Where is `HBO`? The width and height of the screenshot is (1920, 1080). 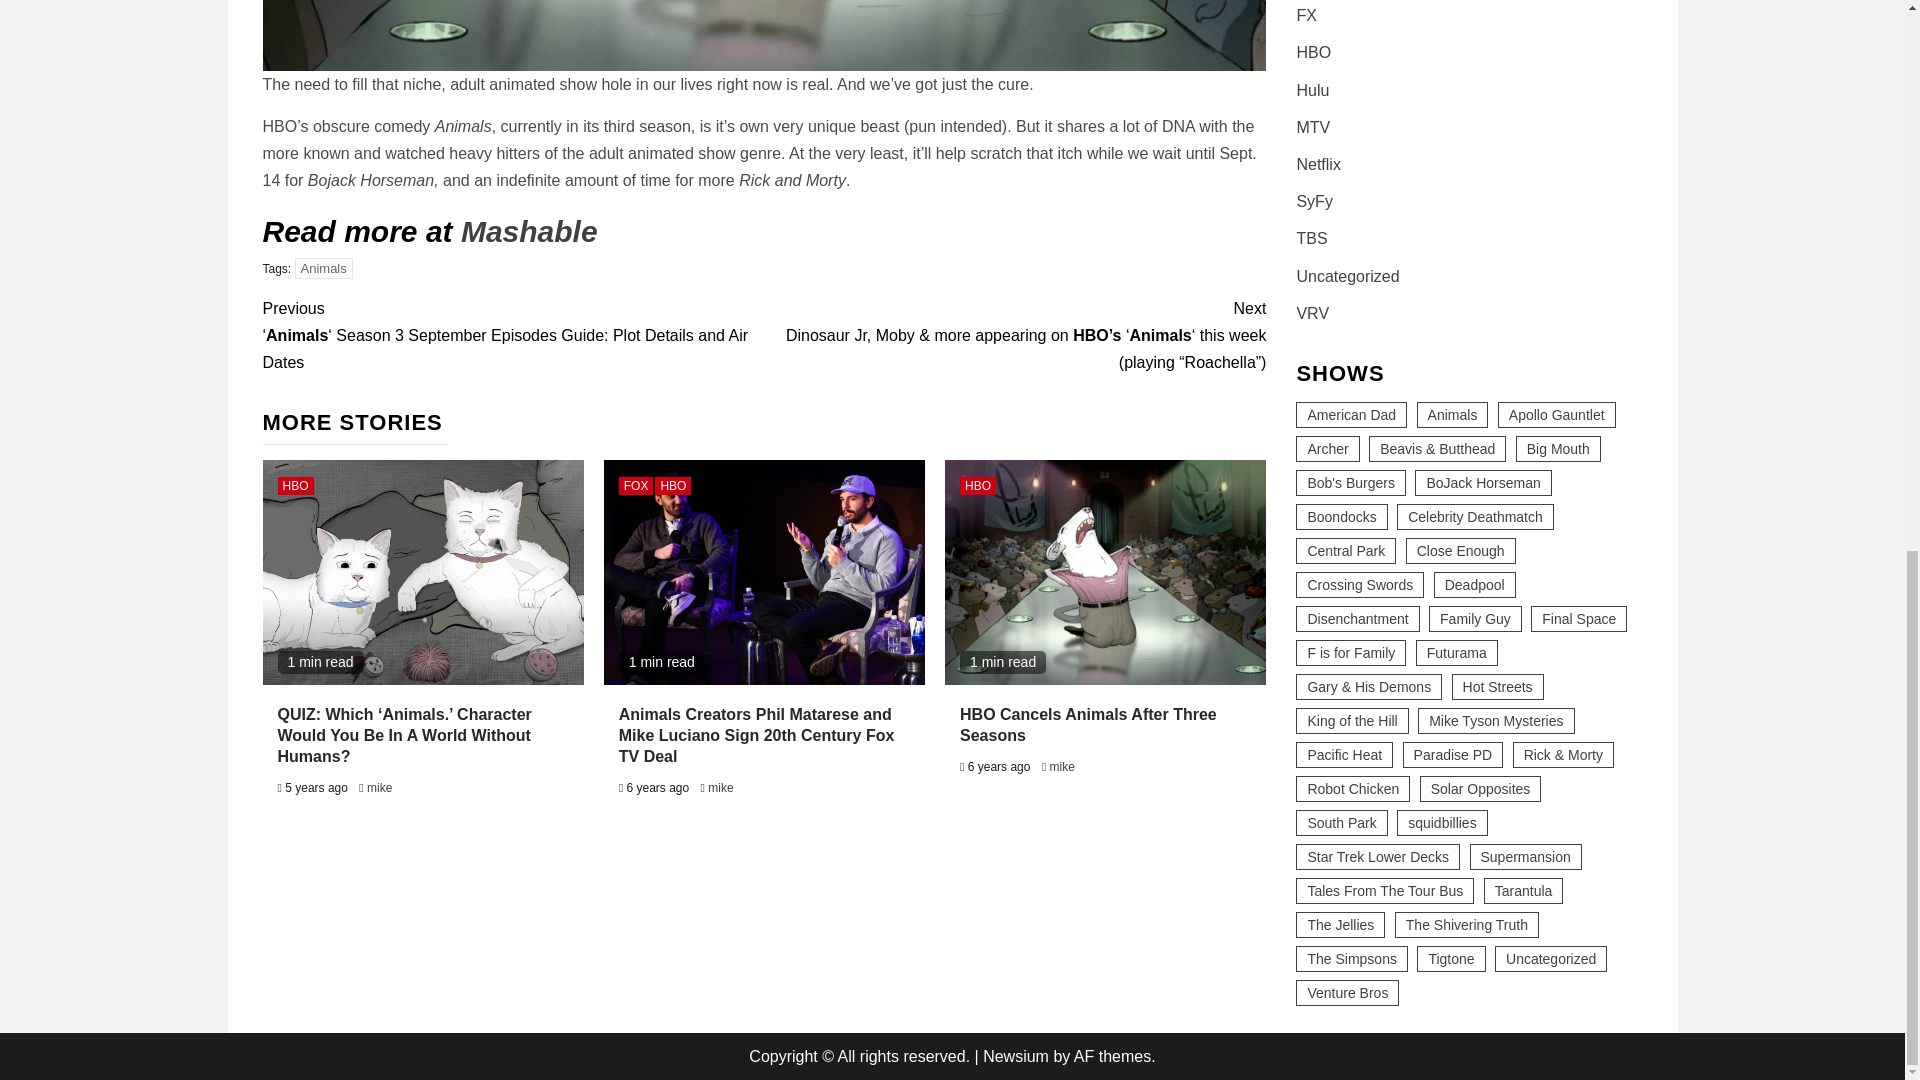 HBO is located at coordinates (296, 486).